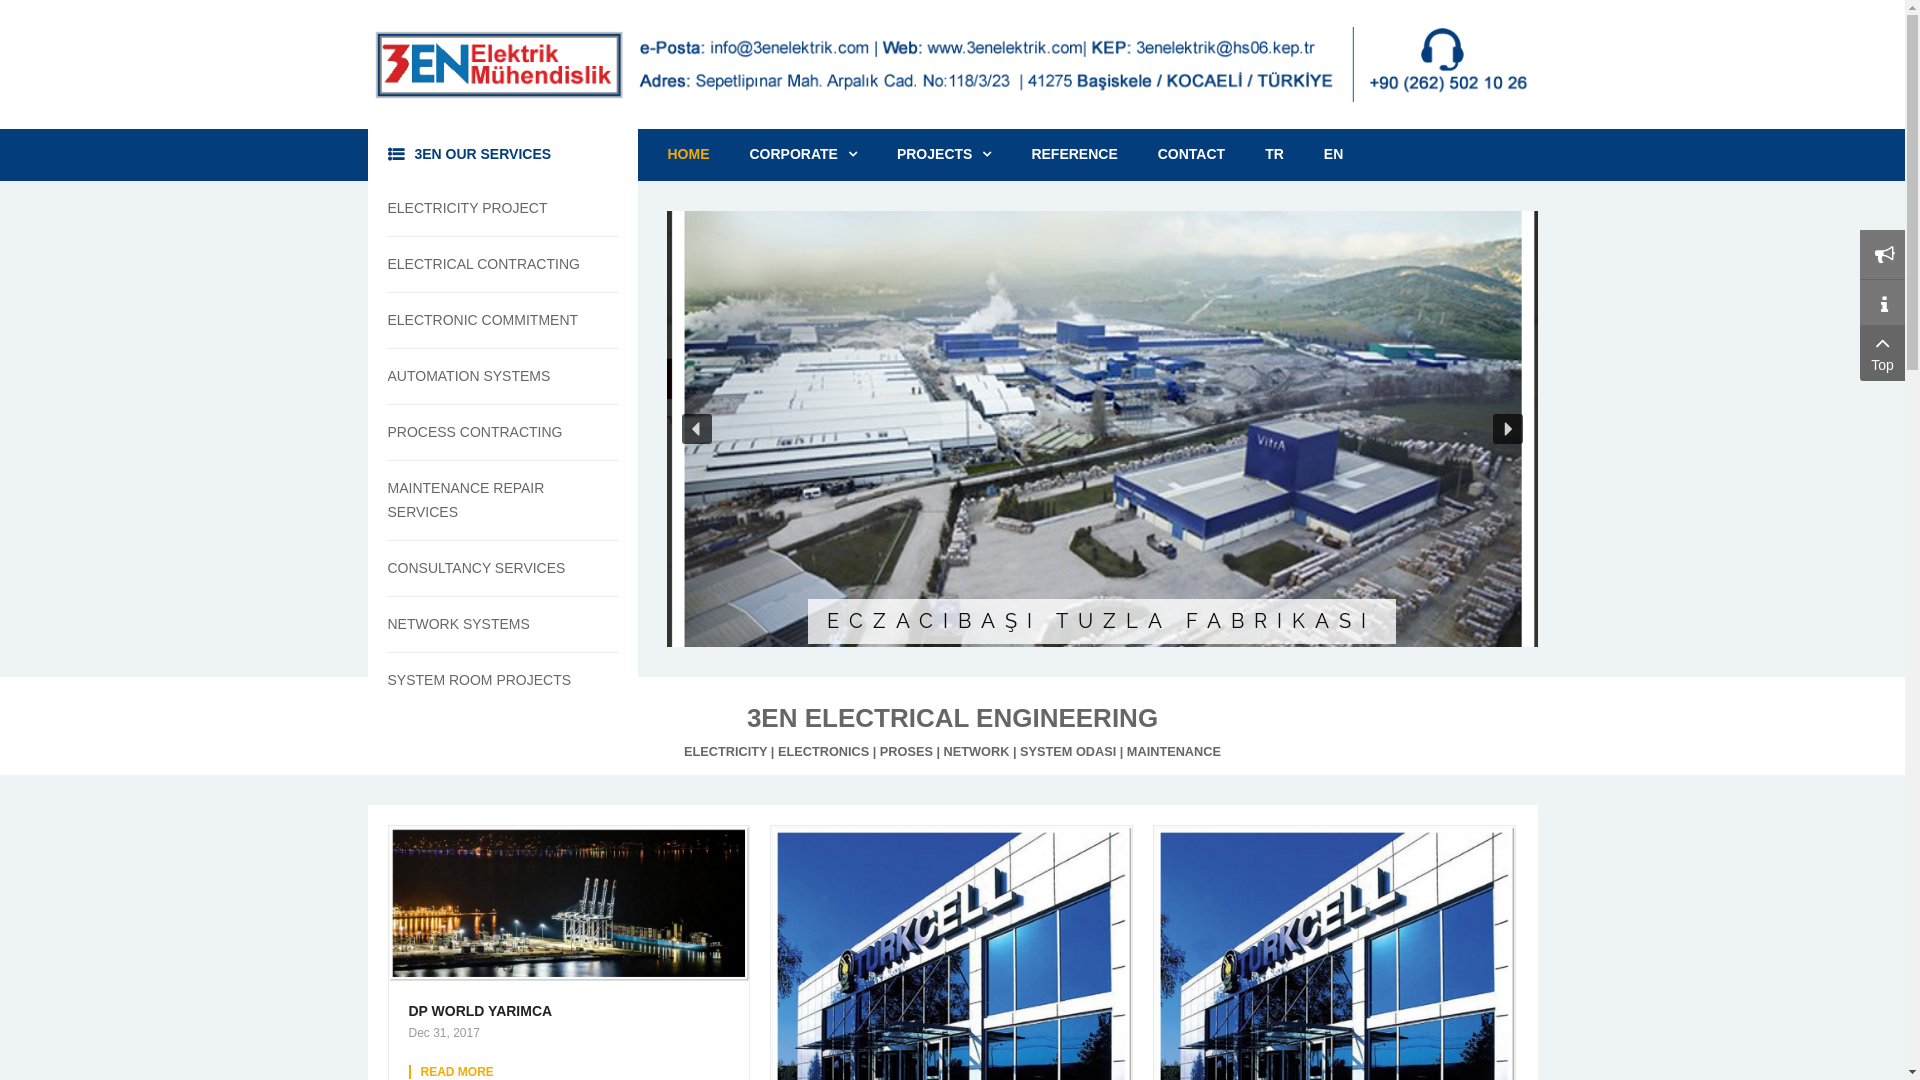  Describe the element at coordinates (490, 432) in the screenshot. I see `PROCESS CONTRACTING` at that location.